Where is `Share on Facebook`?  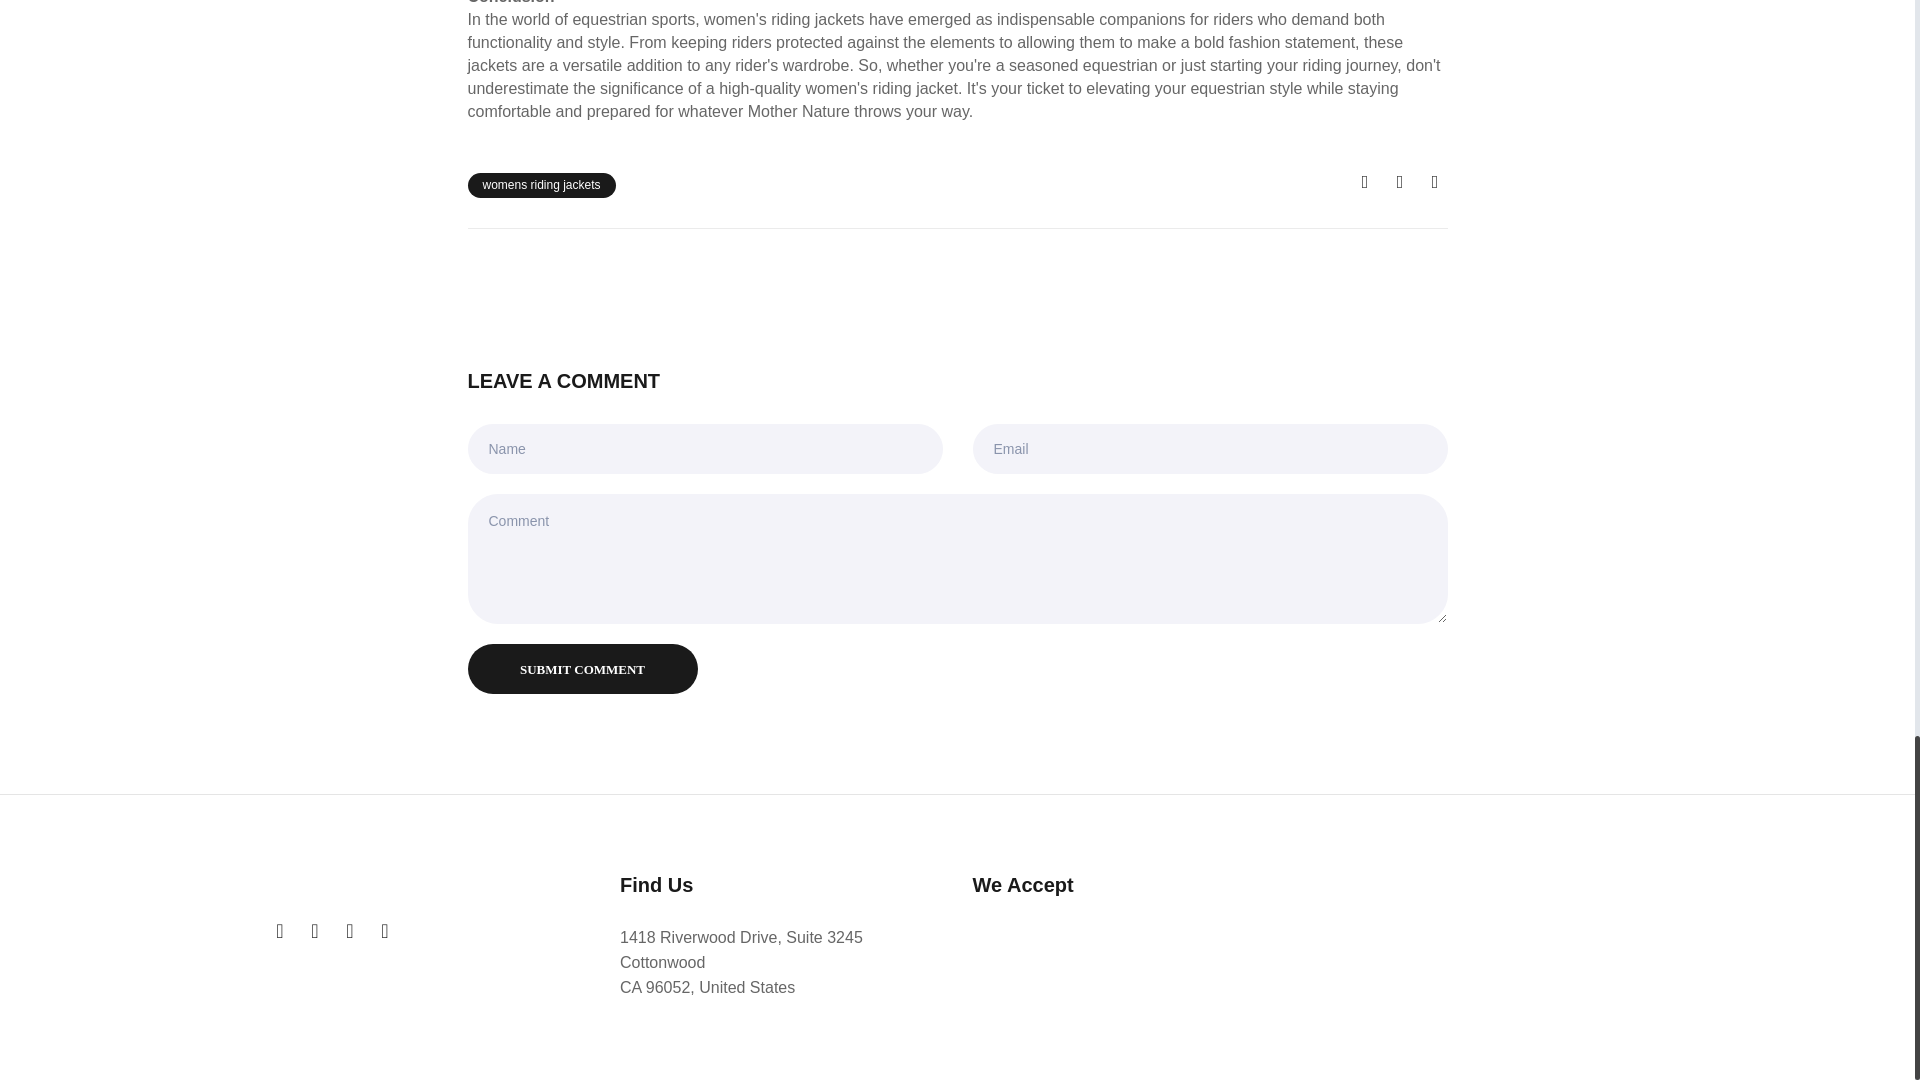
Share on Facebook is located at coordinates (1364, 182).